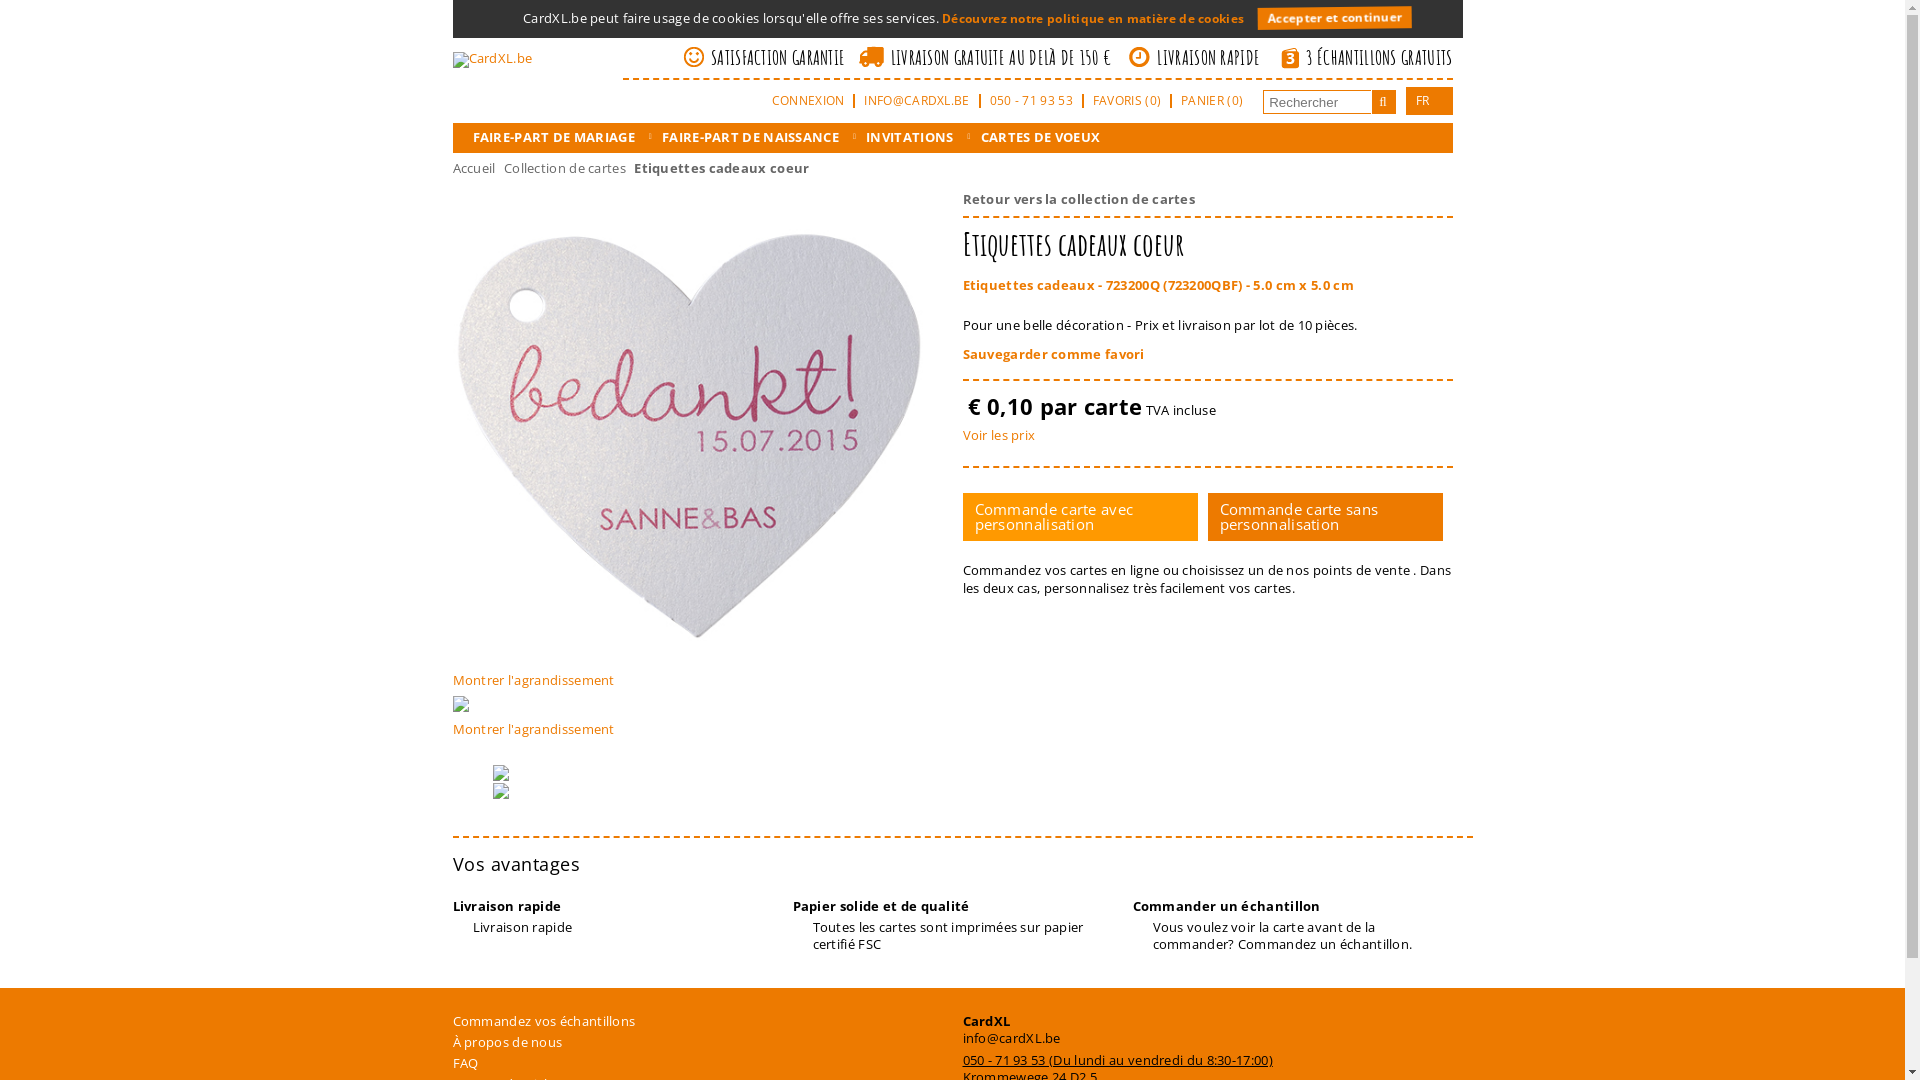 The height and width of the screenshot is (1080, 1920). I want to click on Accepter et continuer, so click(1335, 20).